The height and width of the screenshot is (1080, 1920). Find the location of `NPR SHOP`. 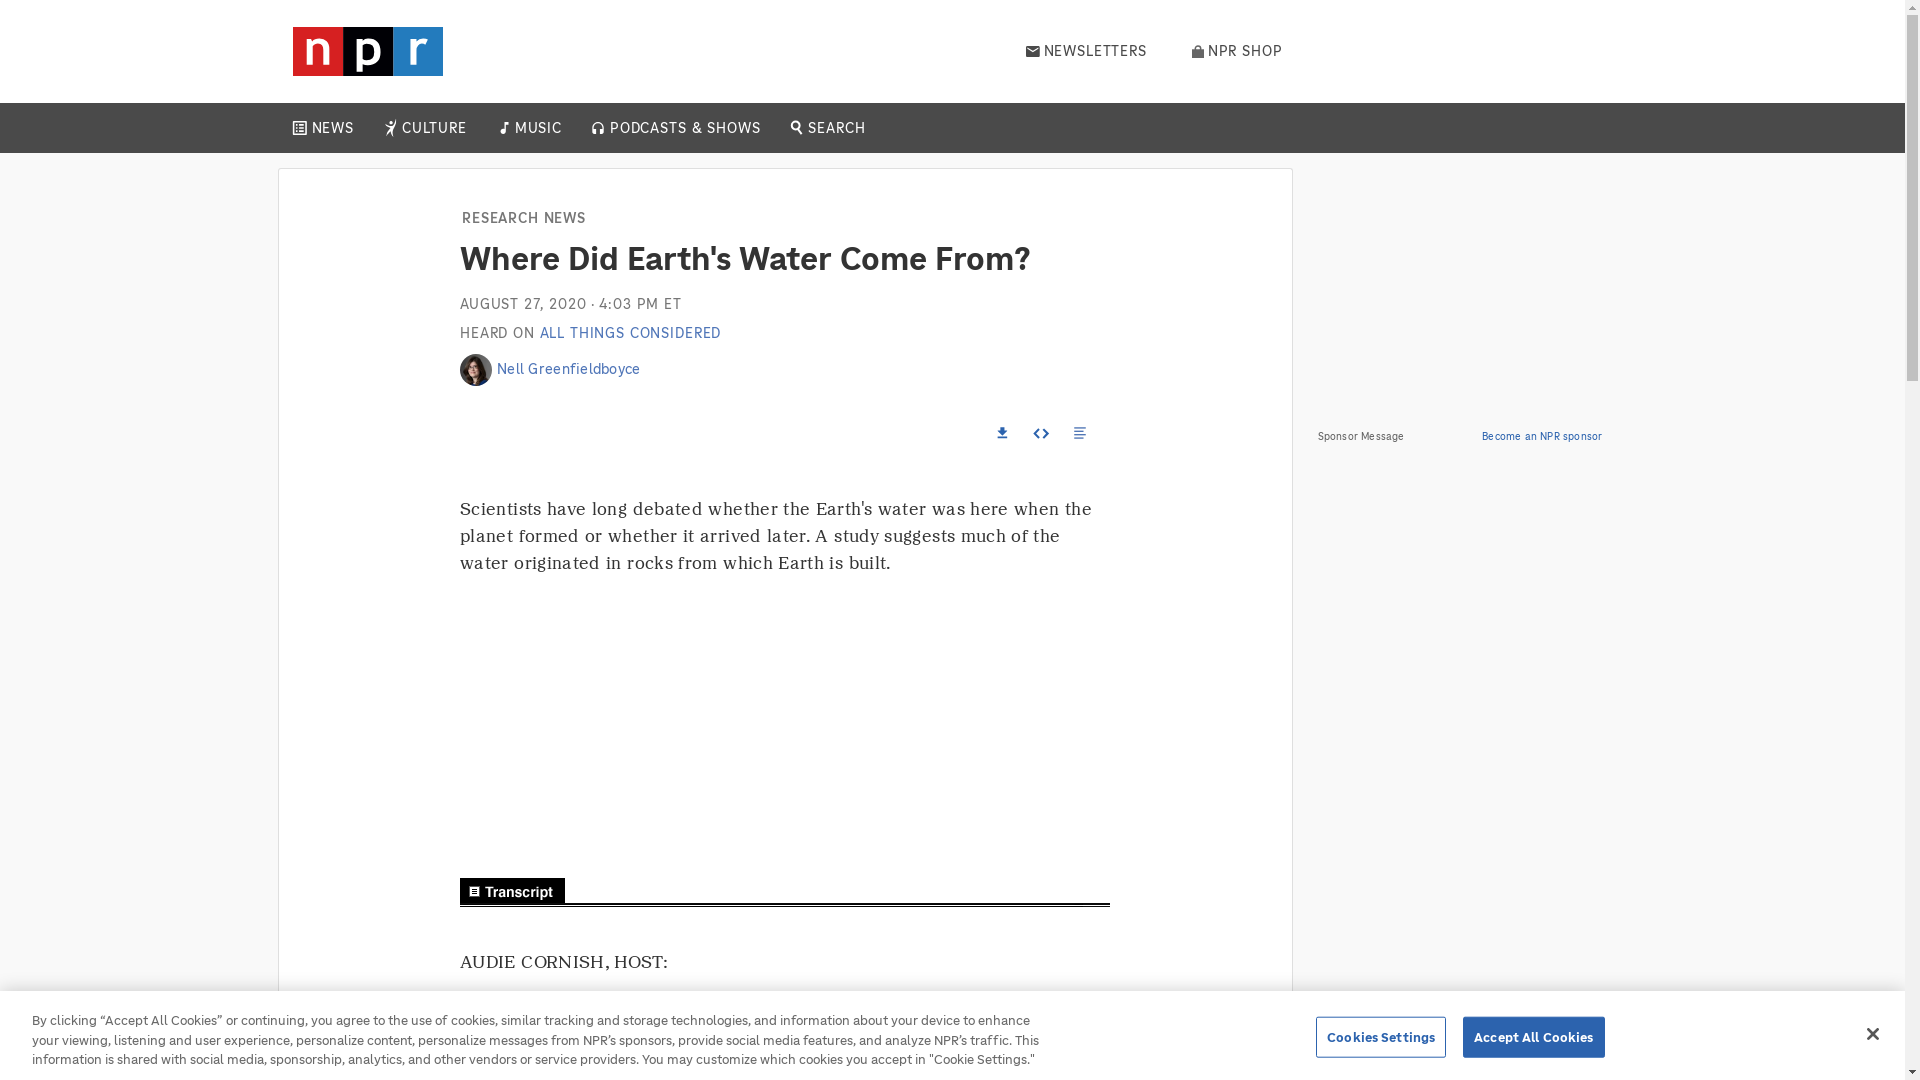

NPR SHOP is located at coordinates (1237, 51).